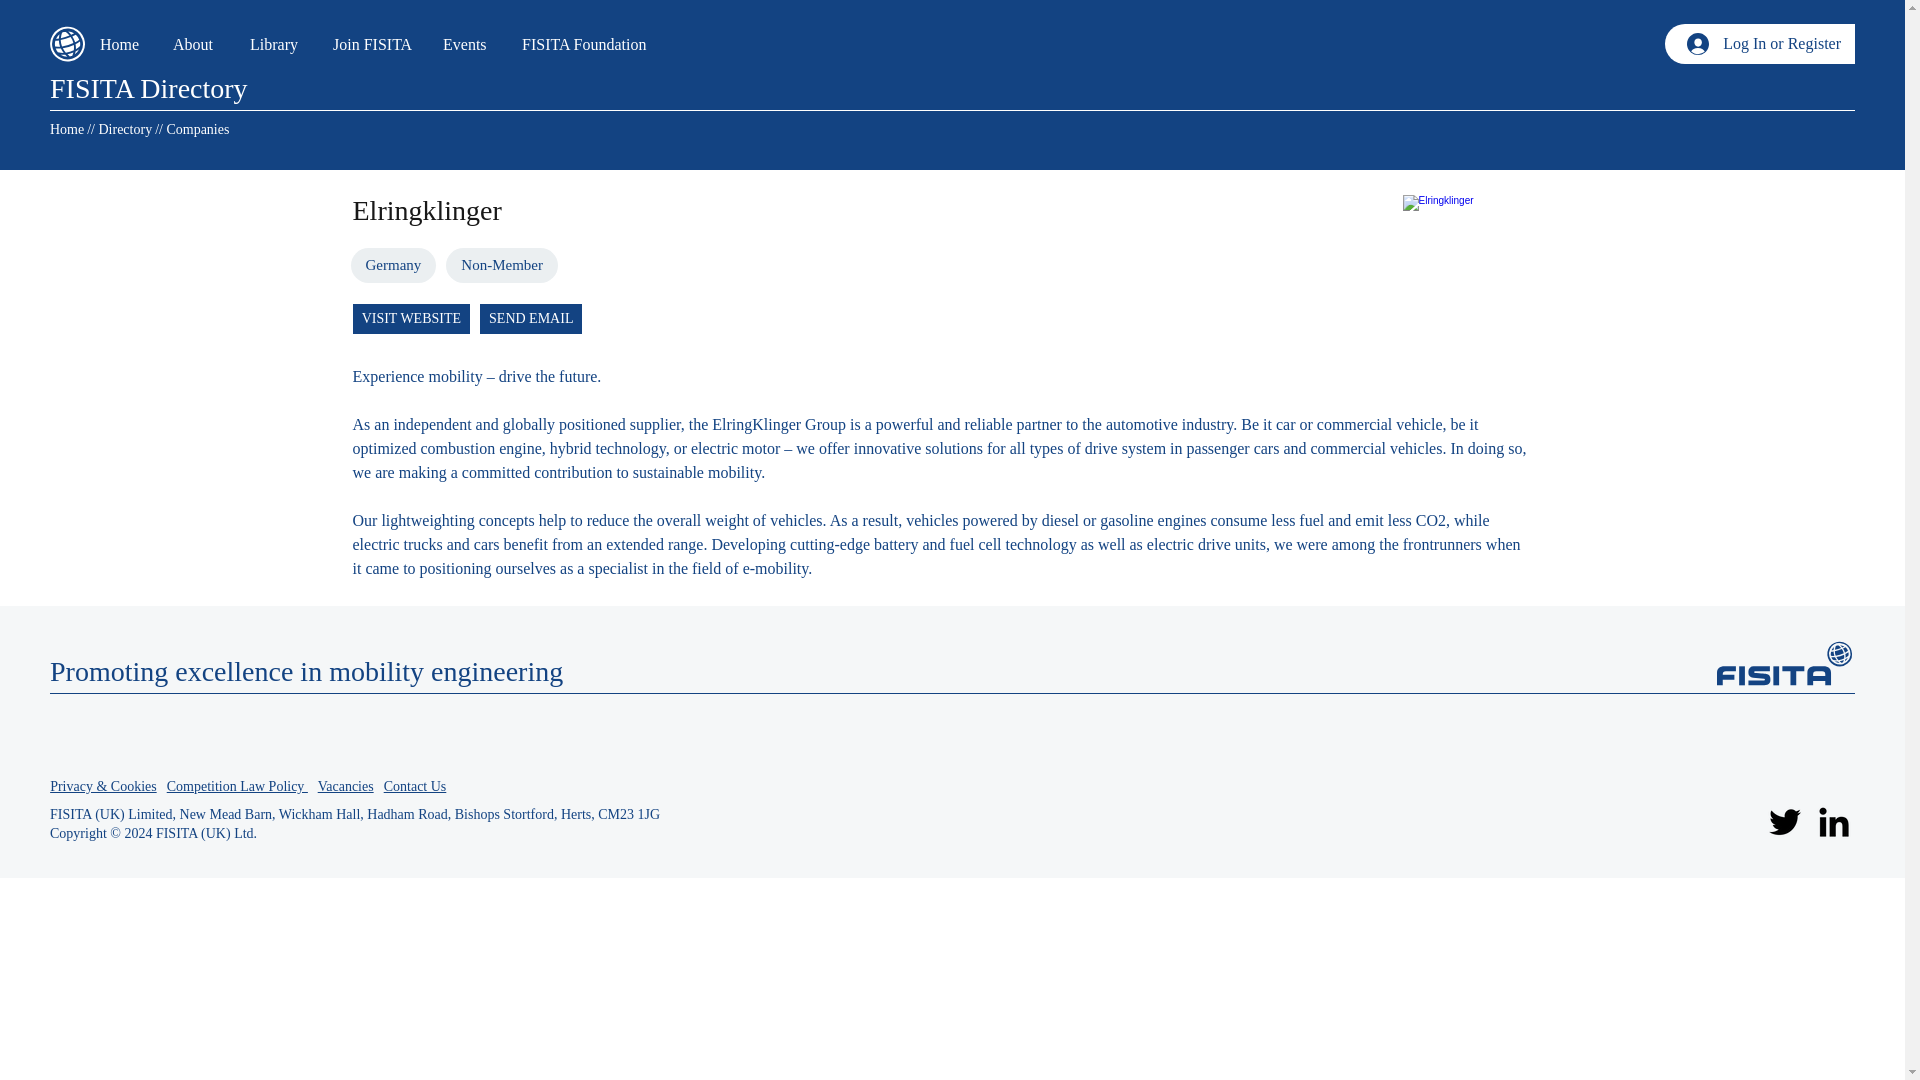 The height and width of the screenshot is (1080, 1920). What do you see at coordinates (412, 318) in the screenshot?
I see `VISIT WEBSITE` at bounding box center [412, 318].